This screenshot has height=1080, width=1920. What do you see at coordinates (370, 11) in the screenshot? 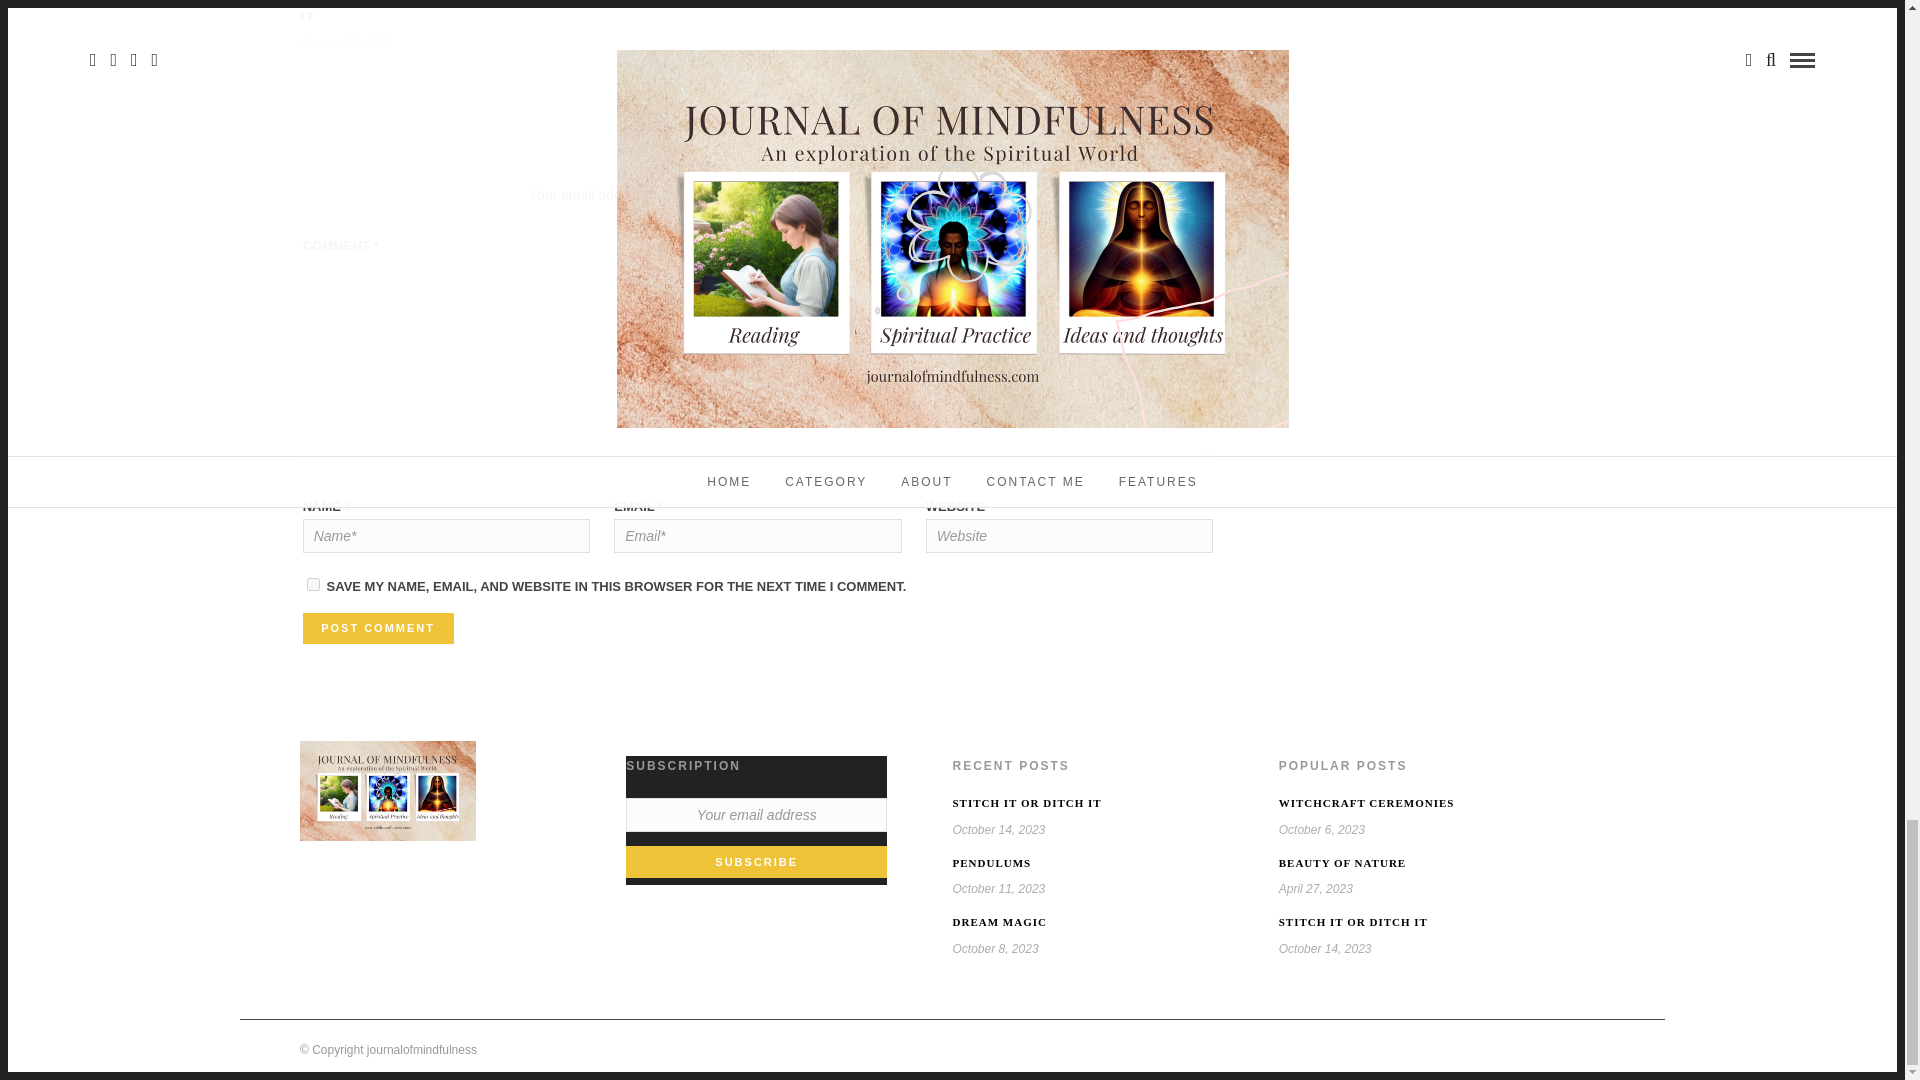
I see `Stitch it or Ditch it` at bounding box center [370, 11].